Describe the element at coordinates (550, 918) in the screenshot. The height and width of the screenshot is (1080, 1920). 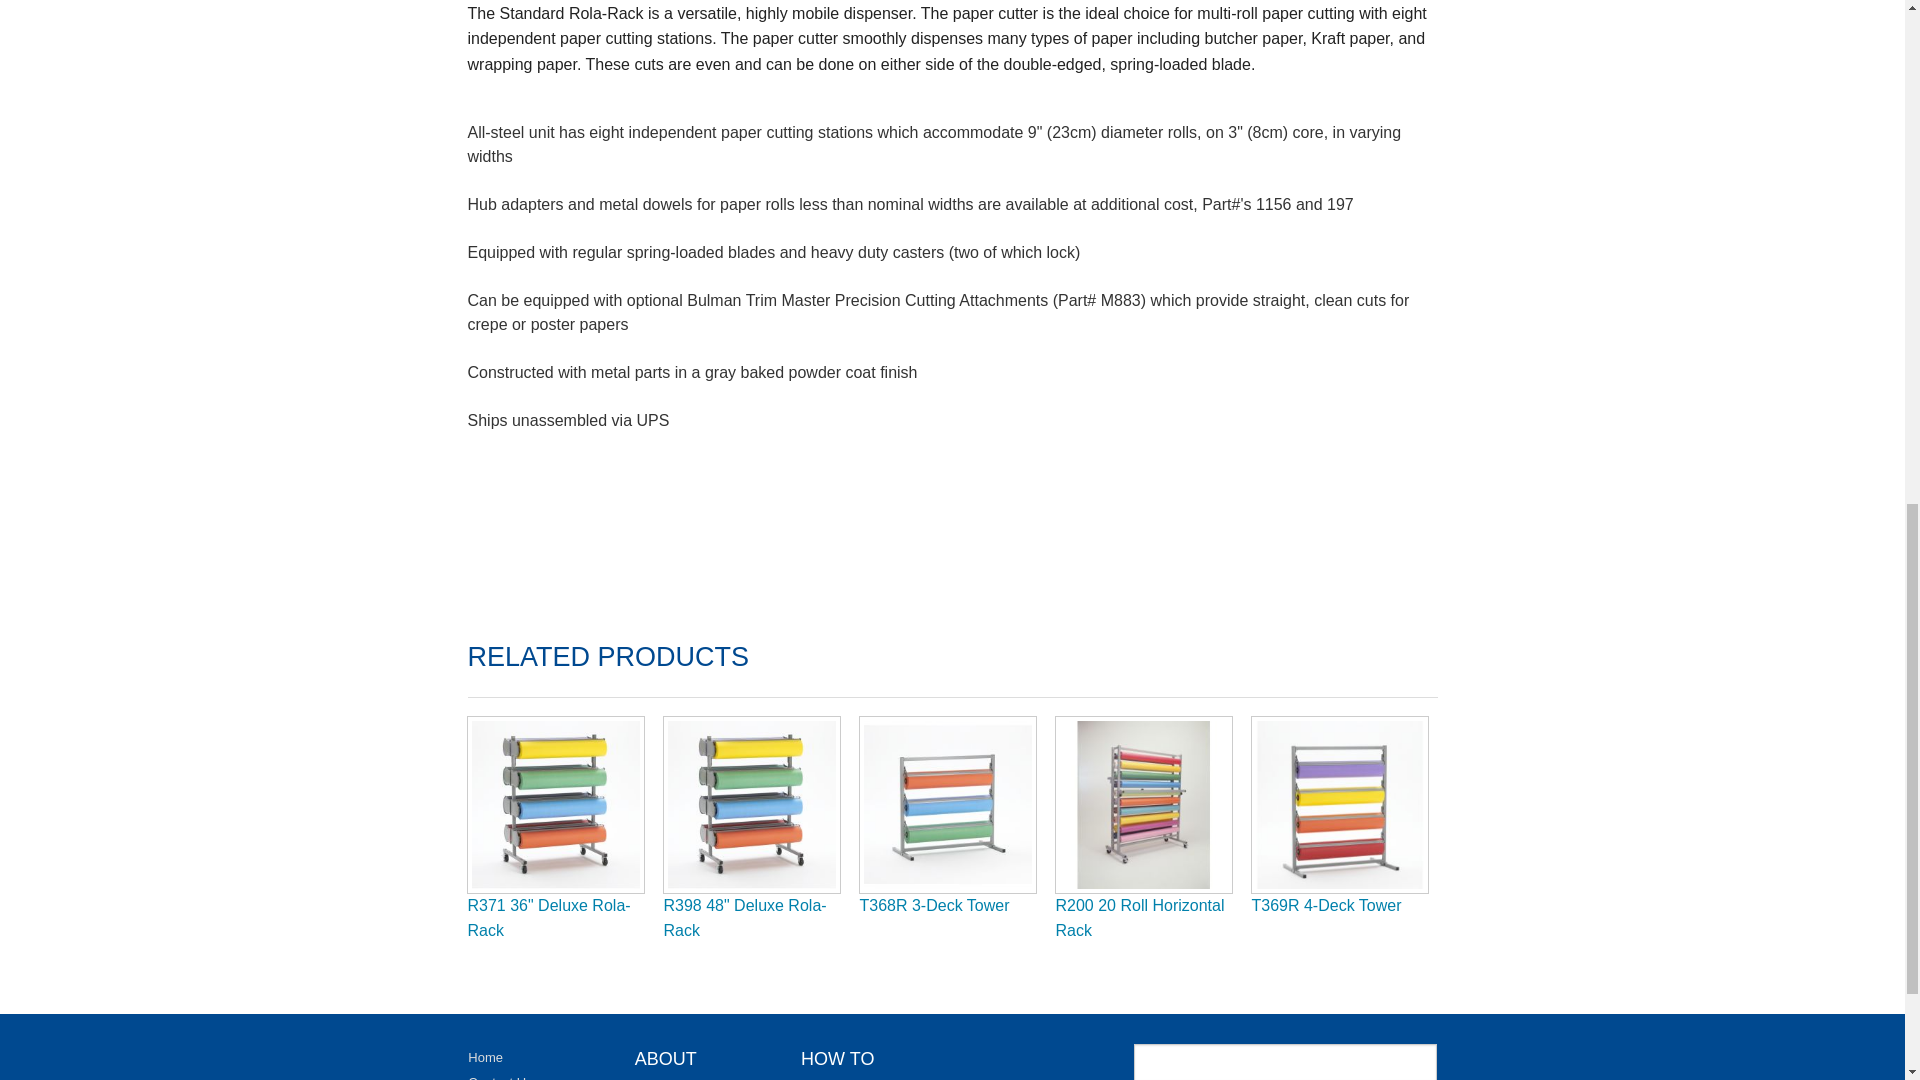
I see `R371 36" Deluxe Rola-Rack` at that location.